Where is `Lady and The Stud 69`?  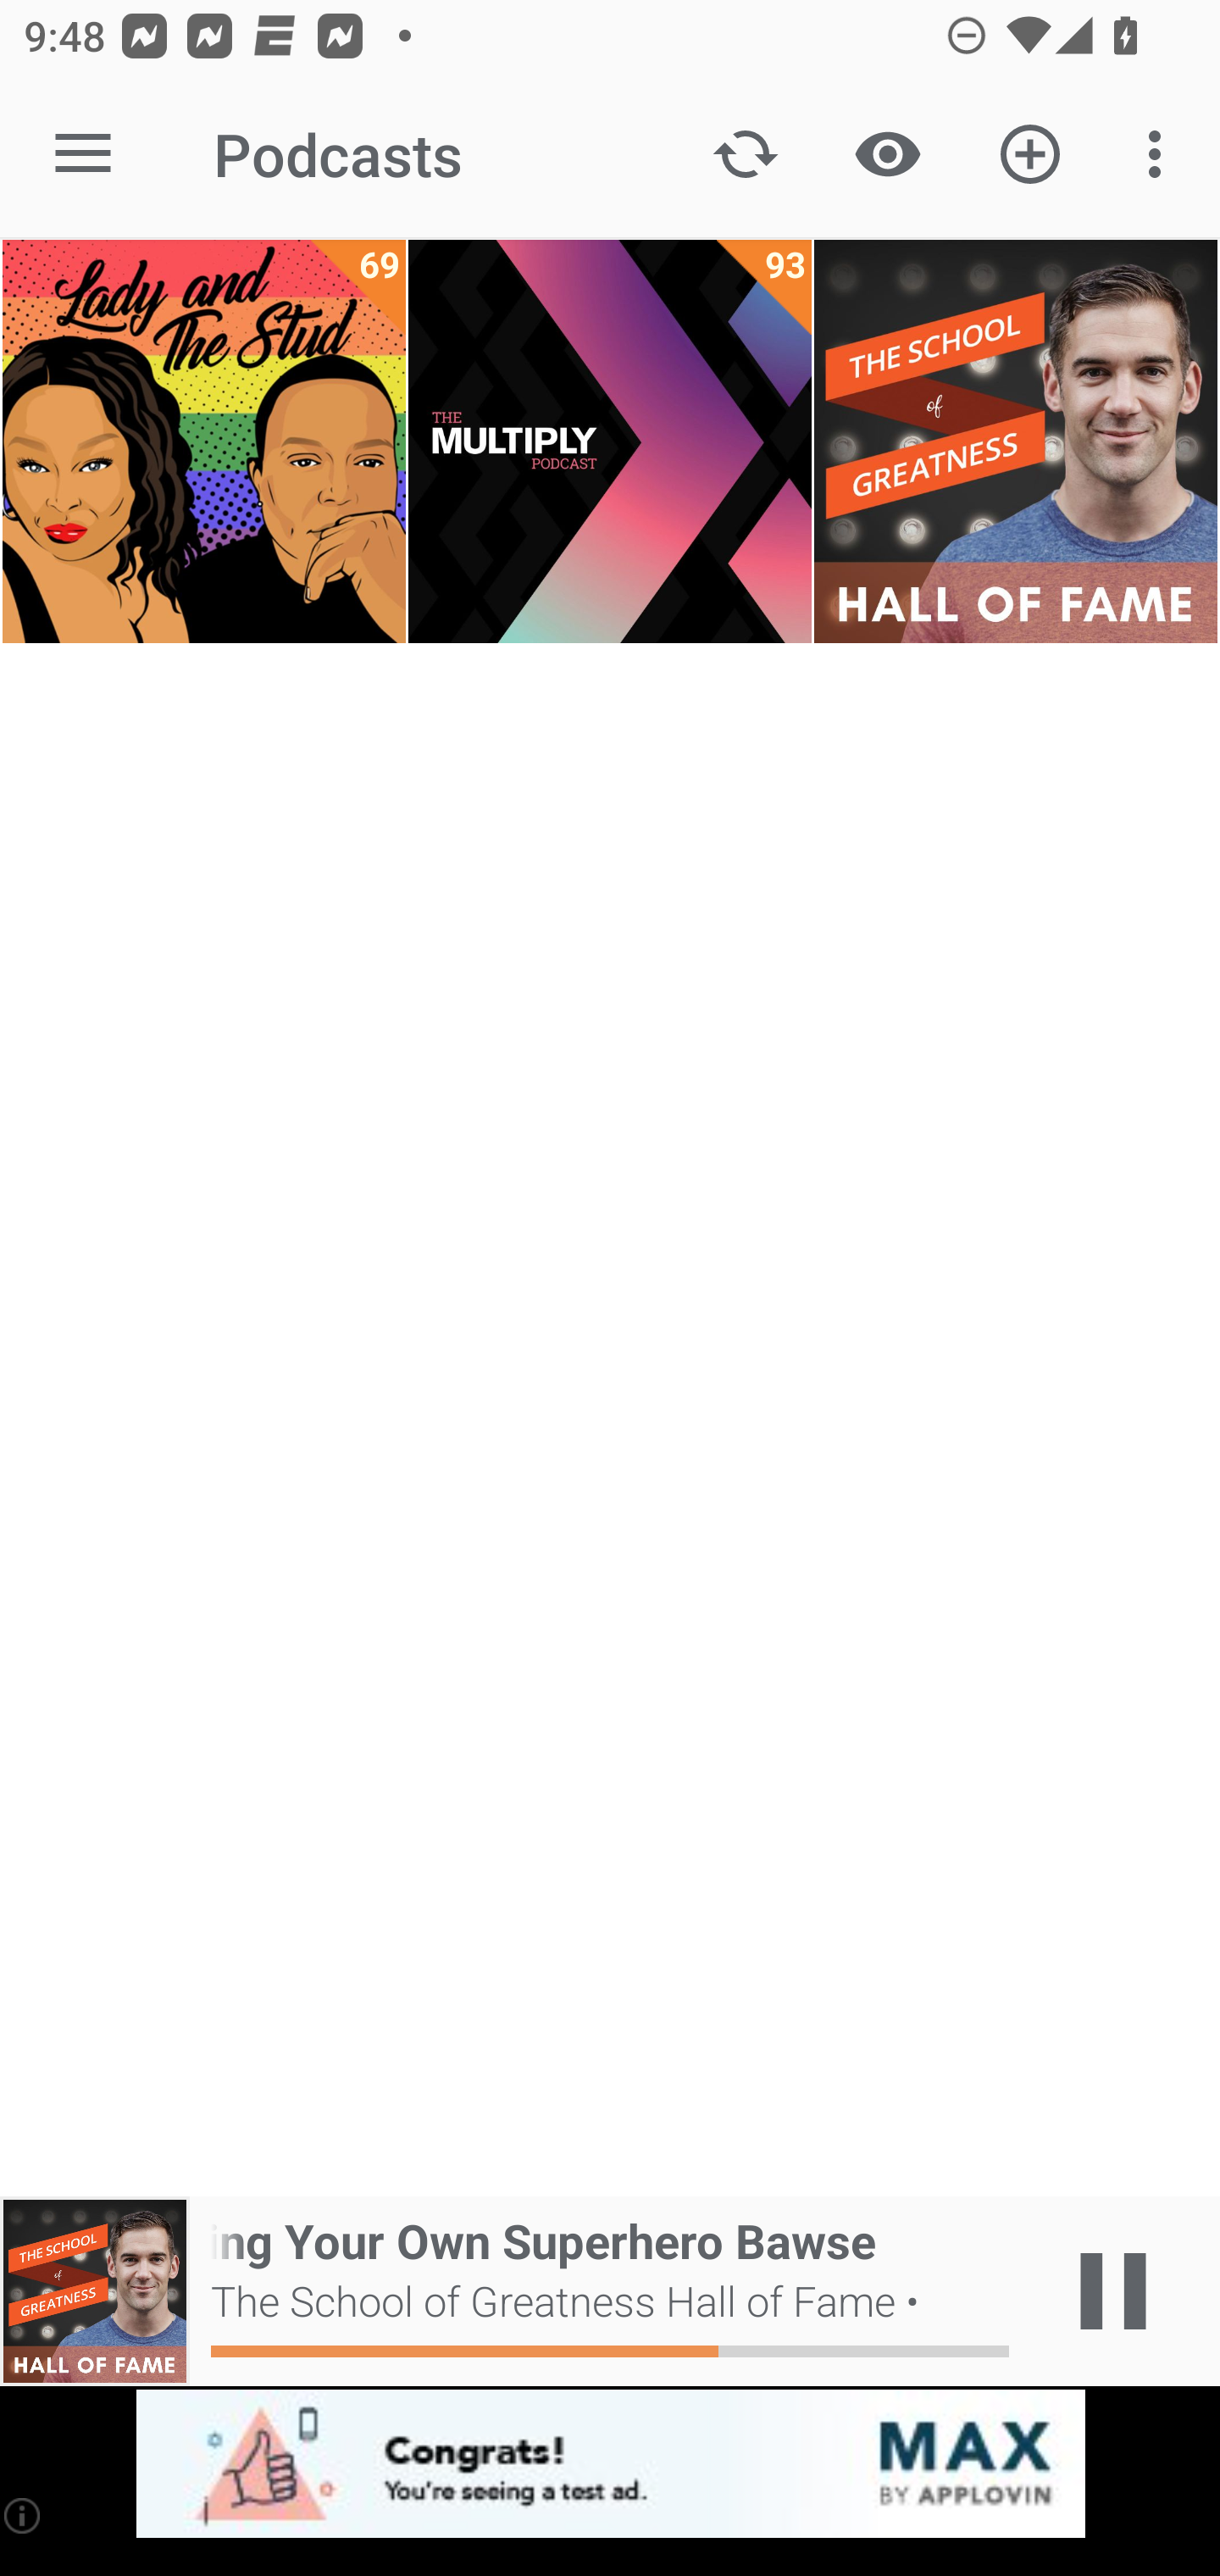 Lady and The Stud 69 is located at coordinates (203, 441).